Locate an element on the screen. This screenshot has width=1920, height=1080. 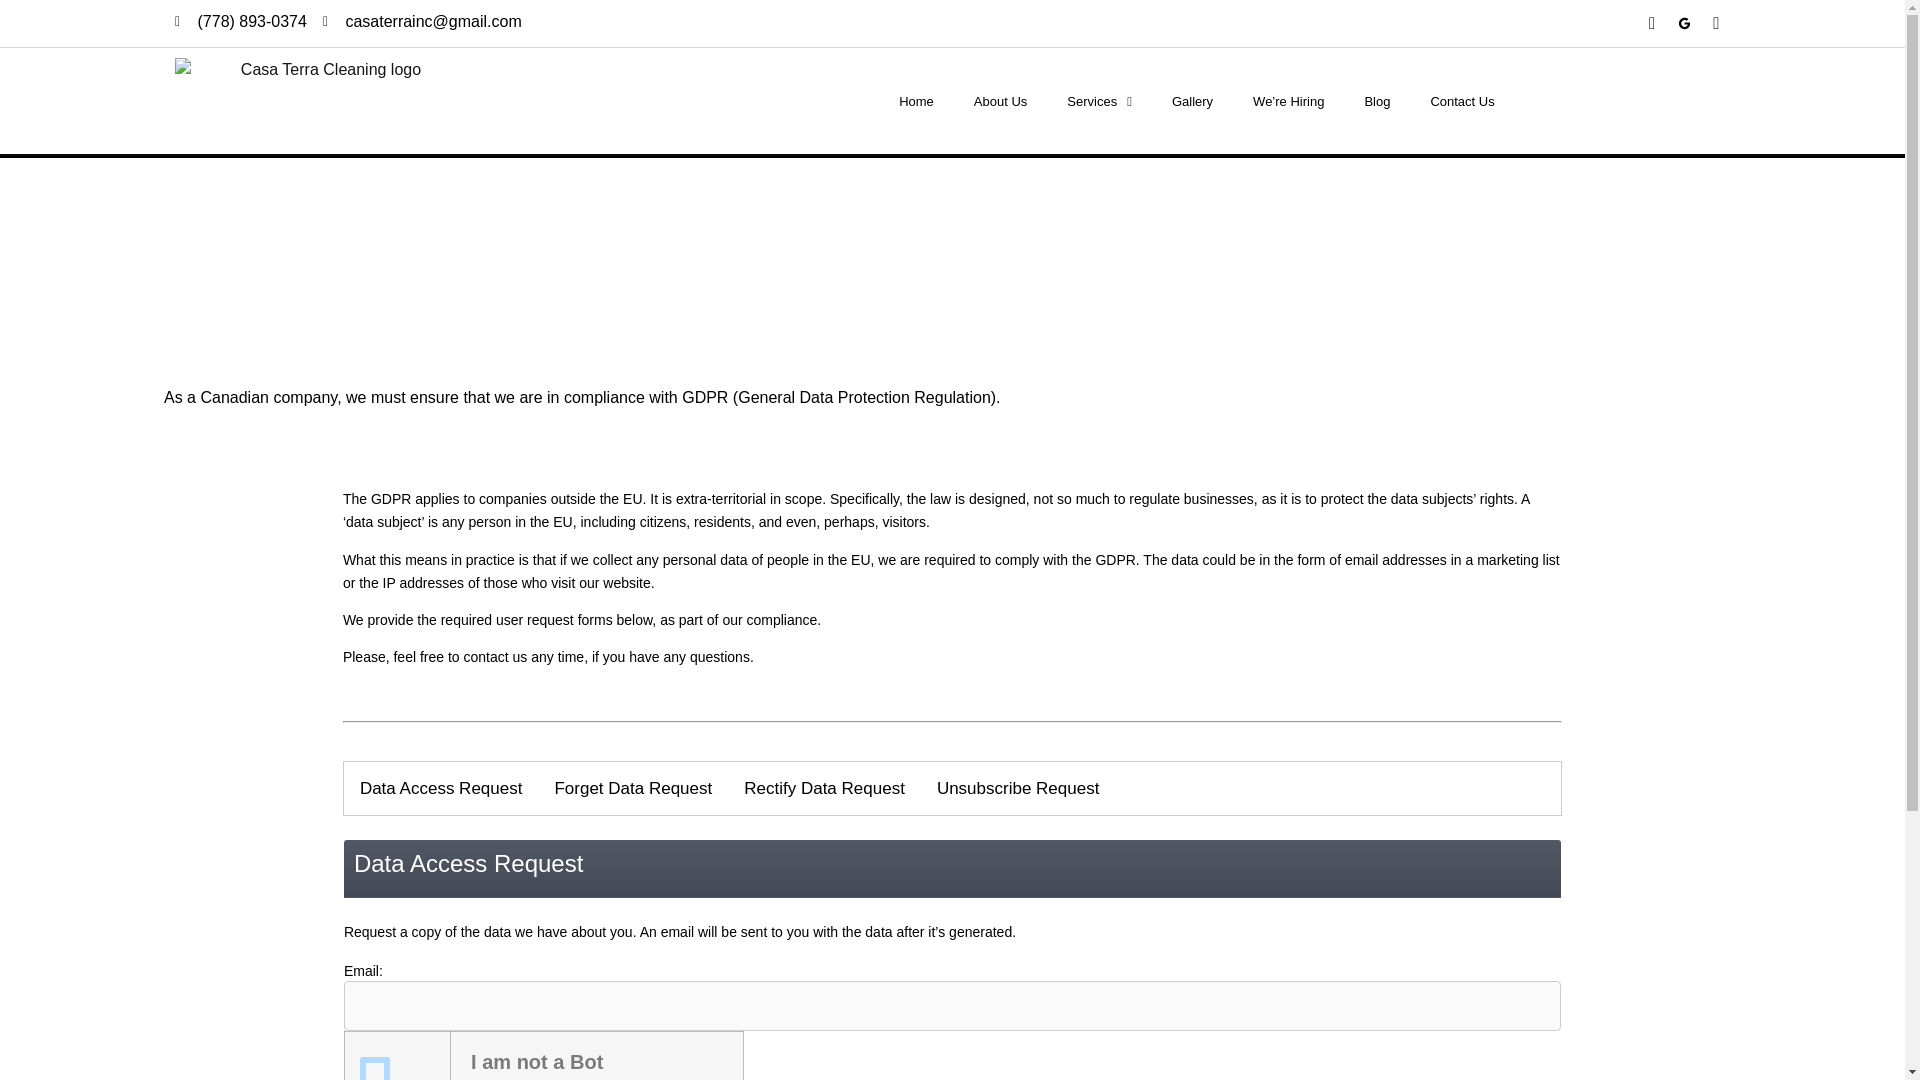
Blog is located at coordinates (1376, 101).